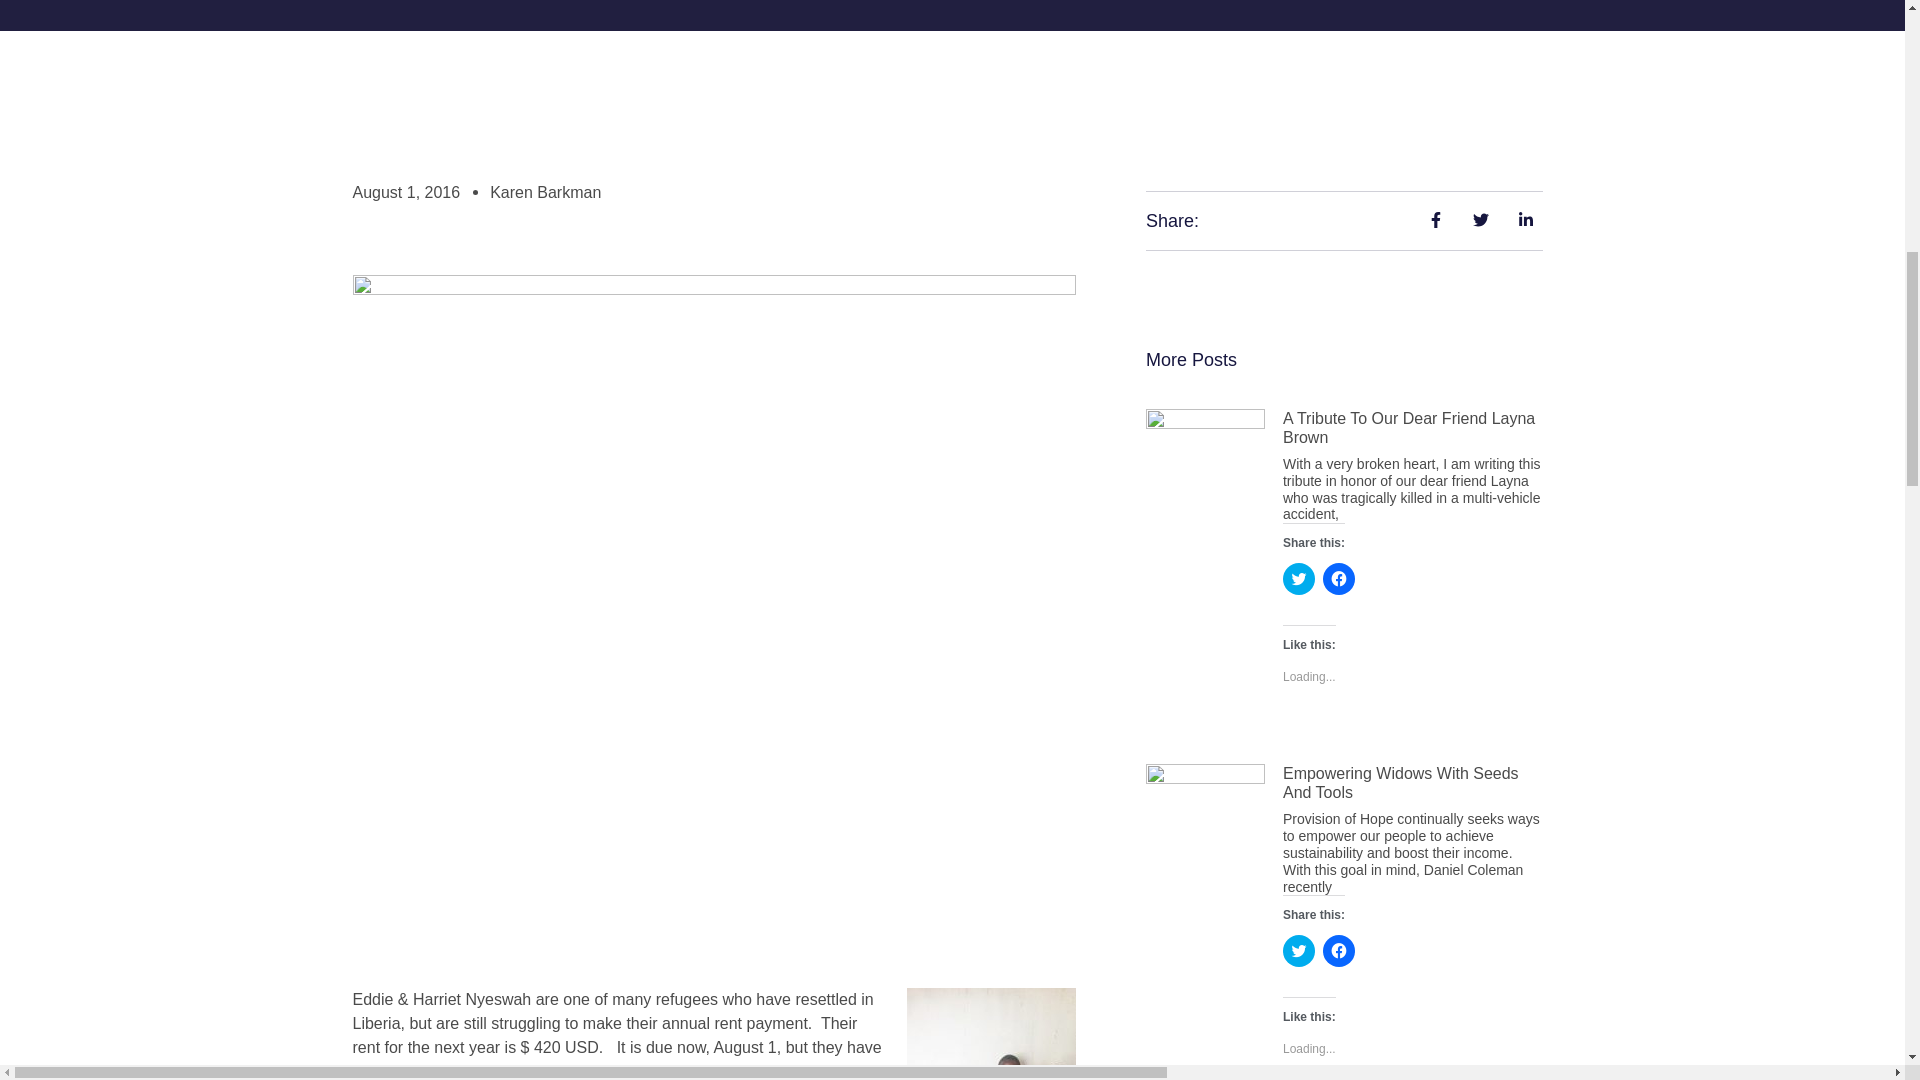 Image resolution: width=1920 pixels, height=1080 pixels. I want to click on Click to share on Twitter, so click(1298, 950).